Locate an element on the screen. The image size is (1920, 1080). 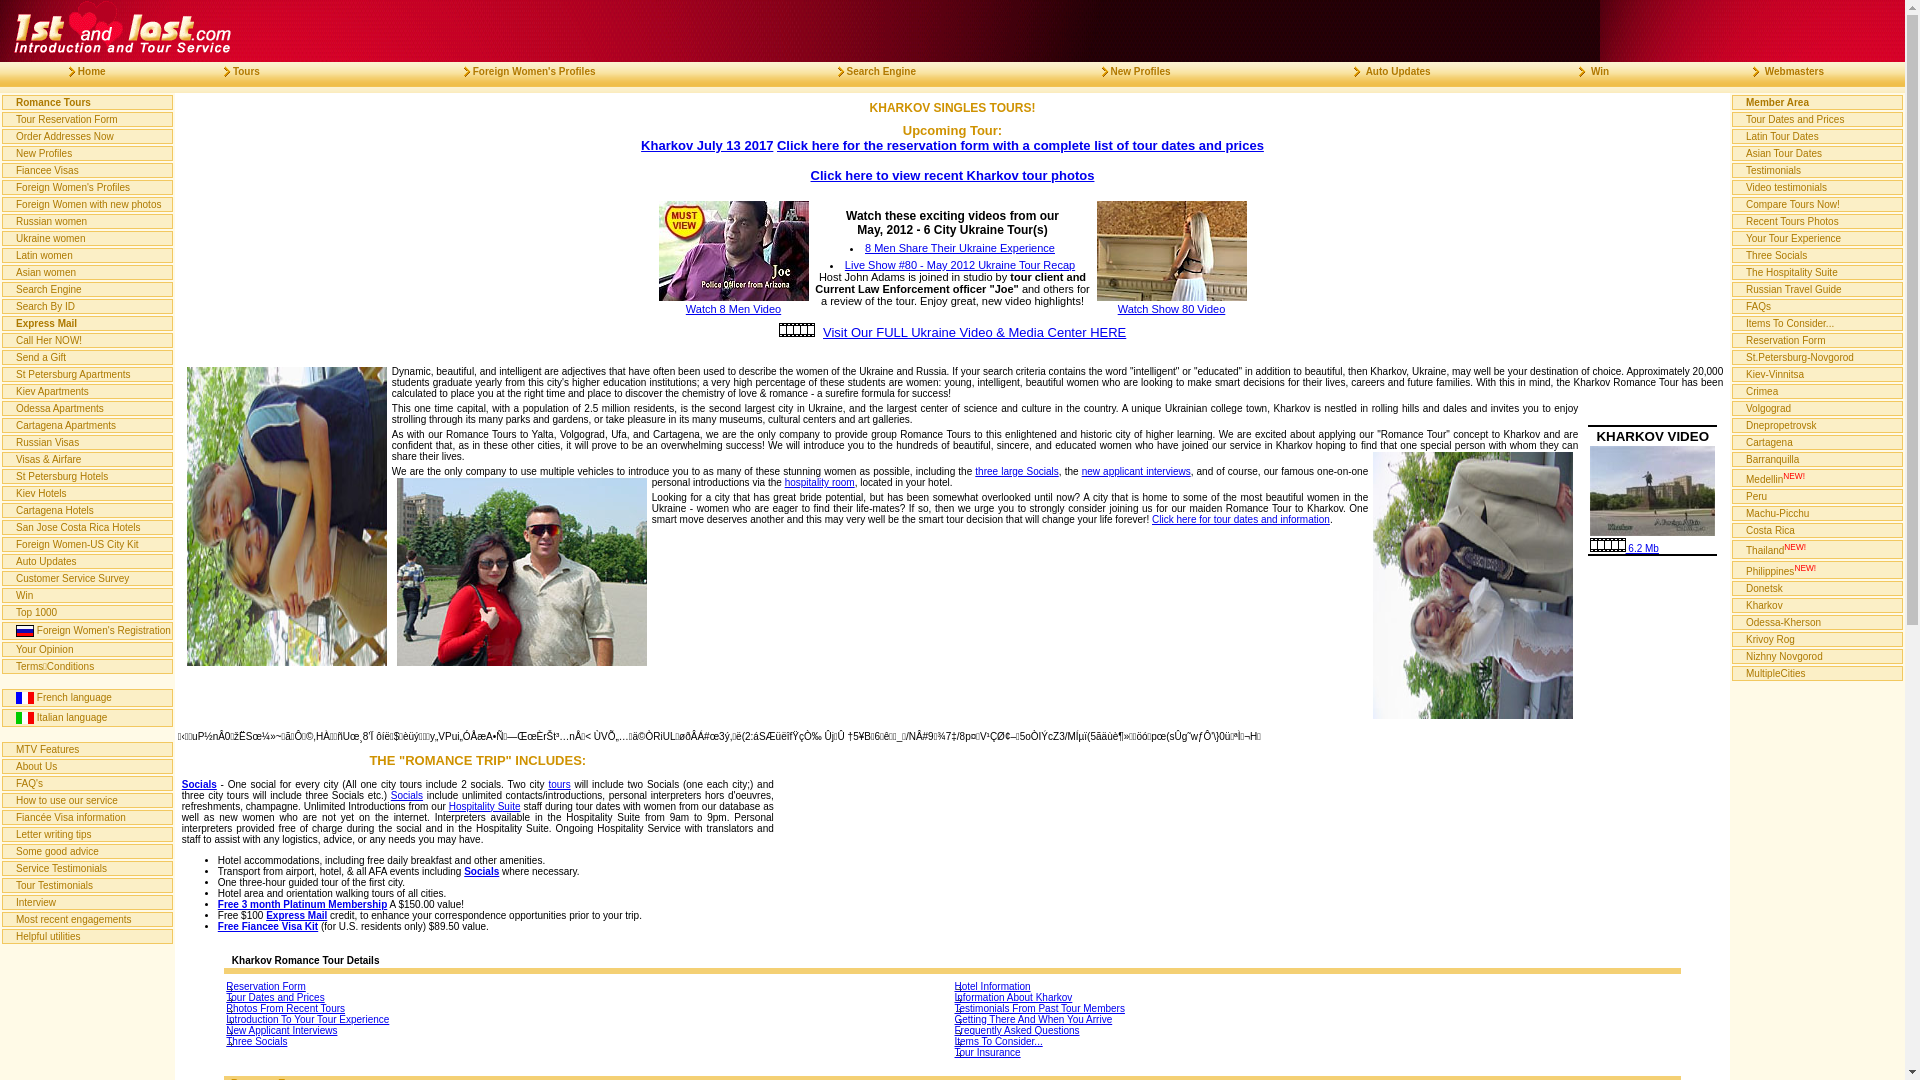
Odessa Apartments is located at coordinates (88, 408).